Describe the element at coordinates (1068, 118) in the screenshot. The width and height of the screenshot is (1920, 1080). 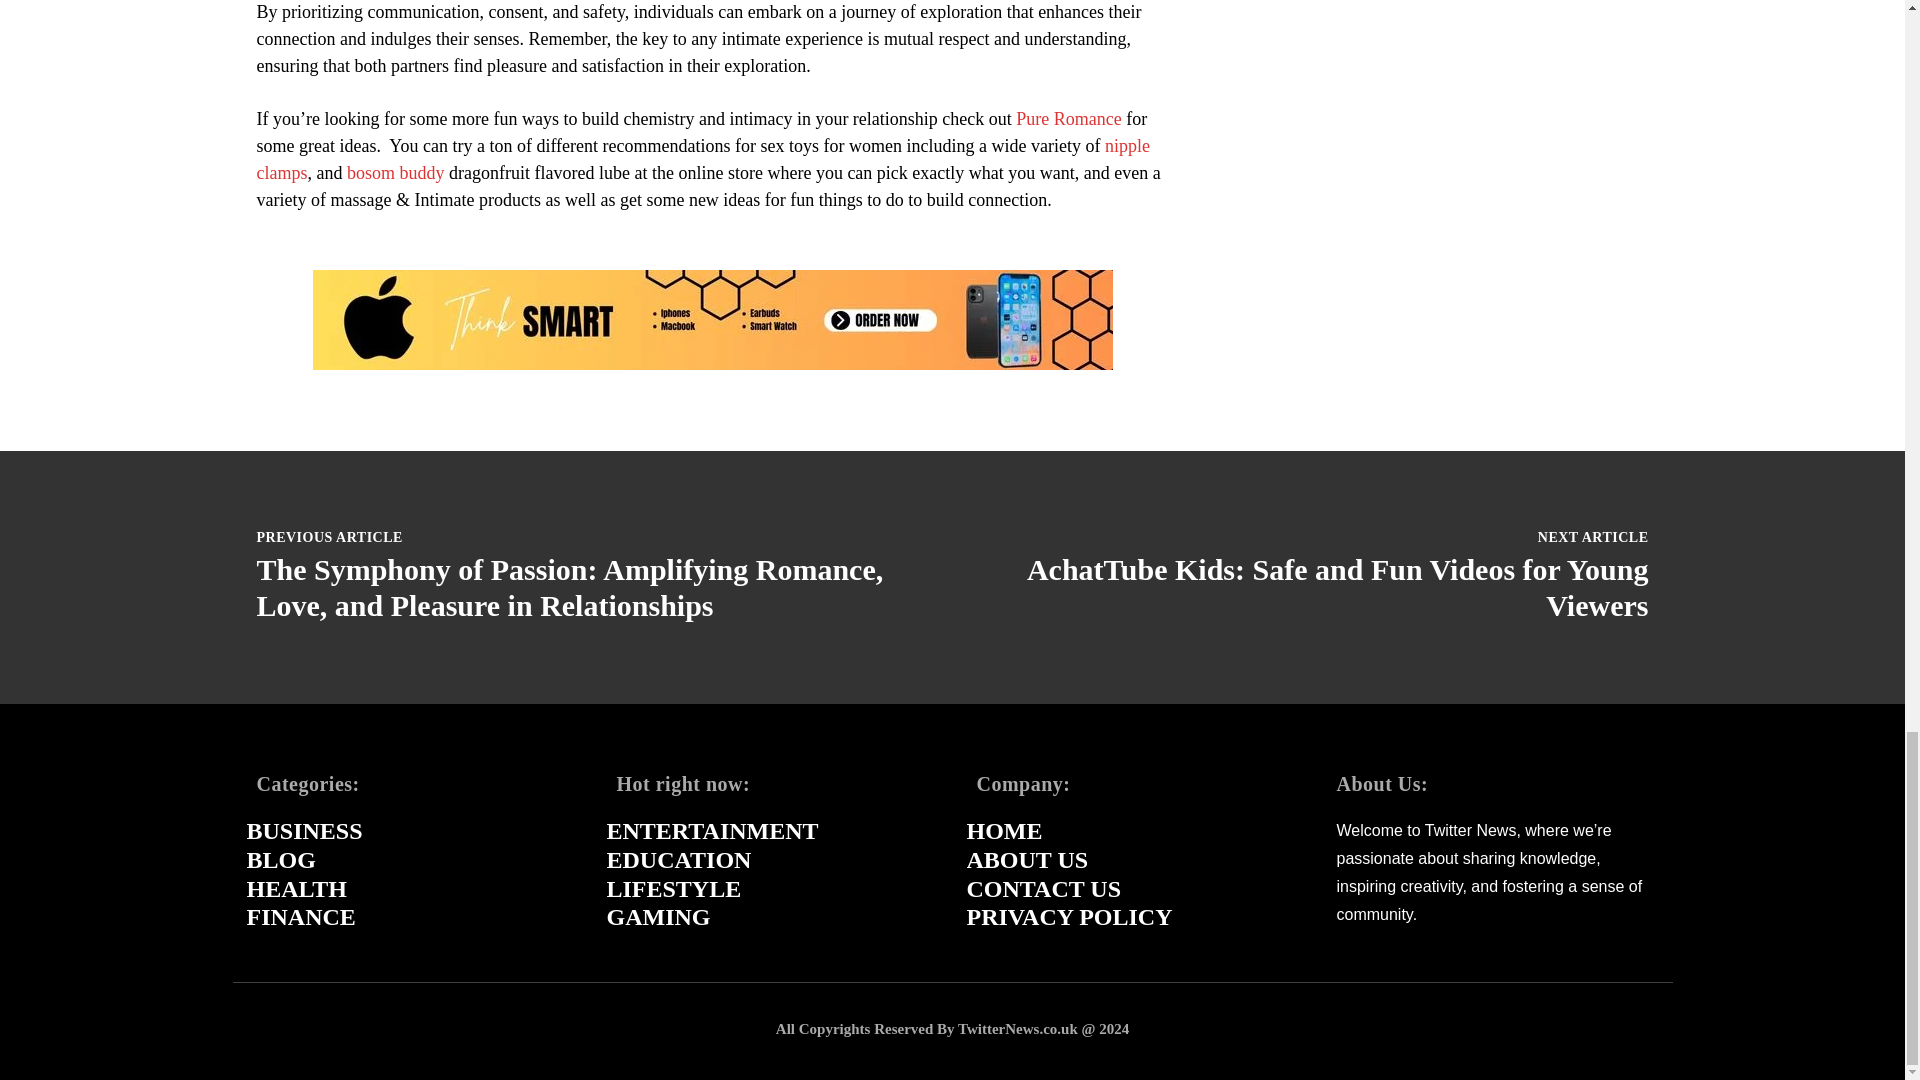
I see `Pure Romance` at that location.